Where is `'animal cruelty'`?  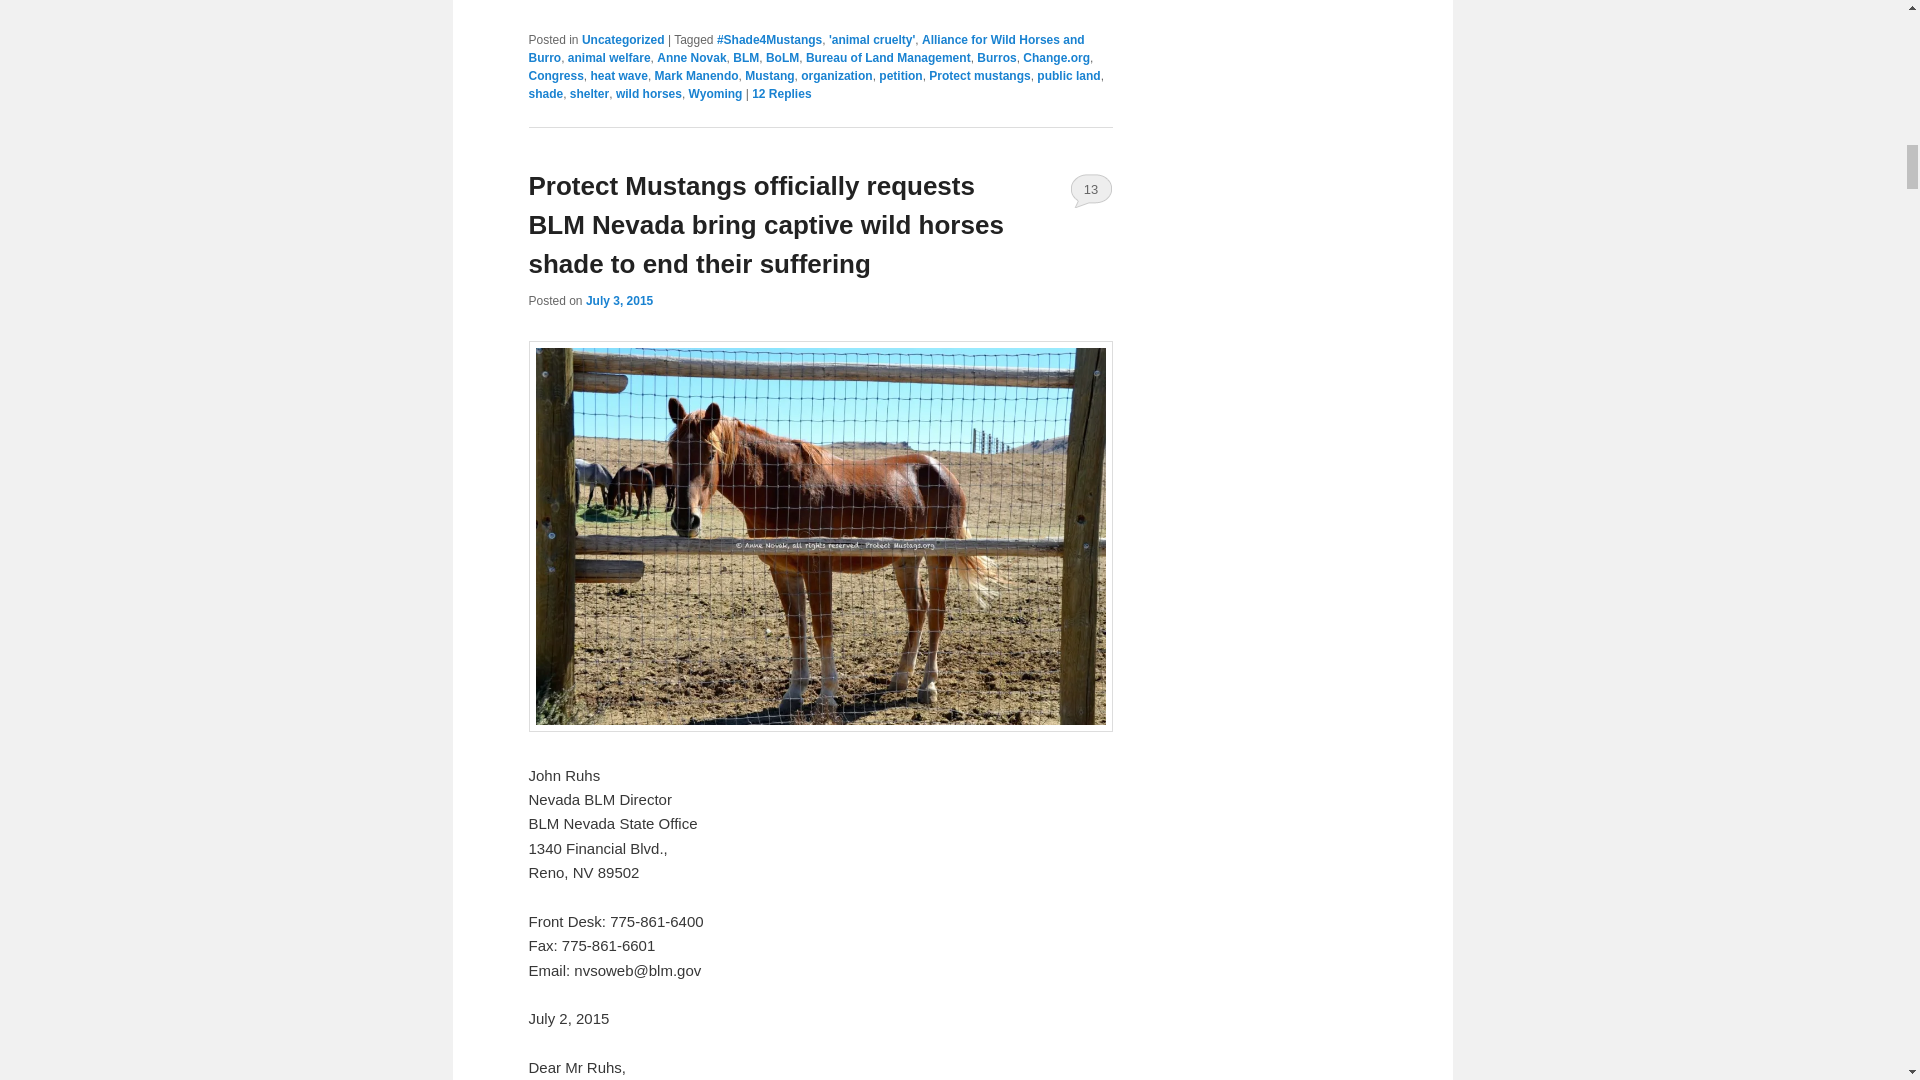
'animal cruelty' is located at coordinates (872, 40).